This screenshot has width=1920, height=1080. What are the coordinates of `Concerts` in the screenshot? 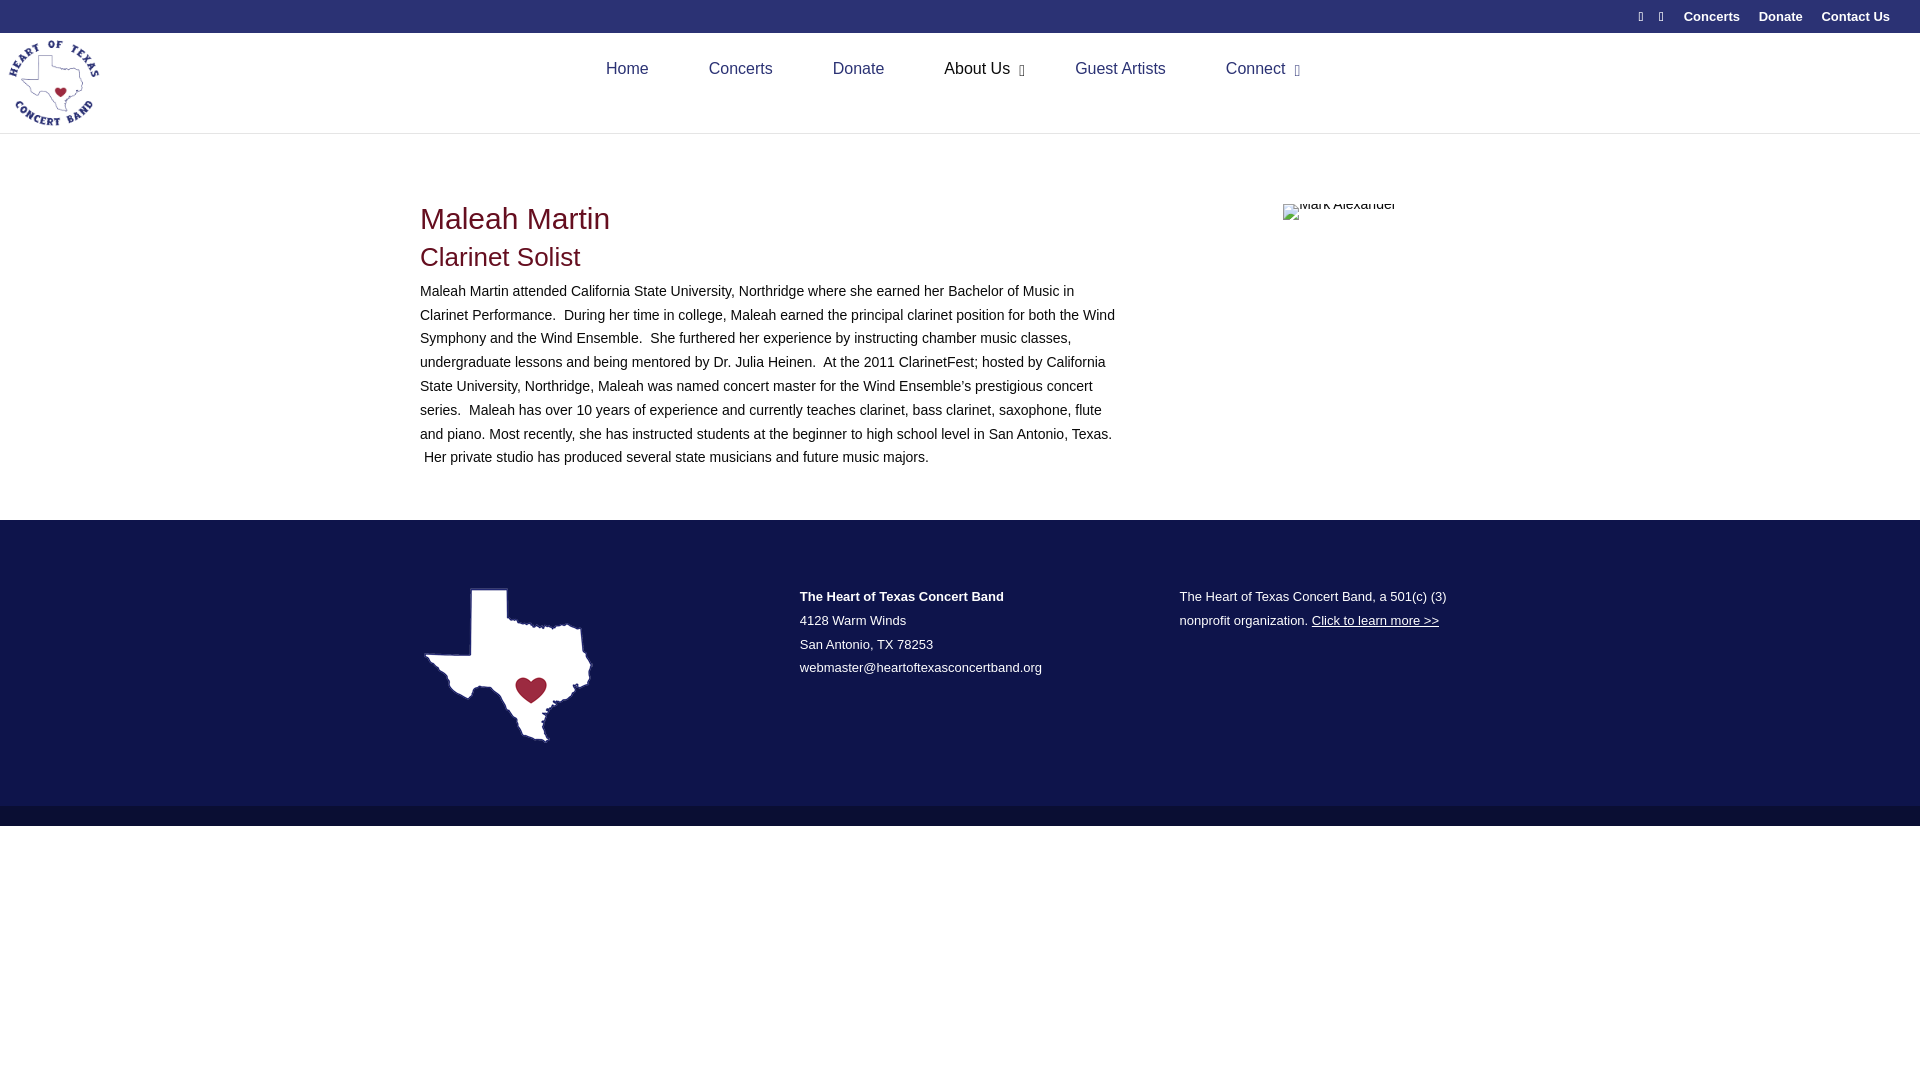 It's located at (1780, 21).